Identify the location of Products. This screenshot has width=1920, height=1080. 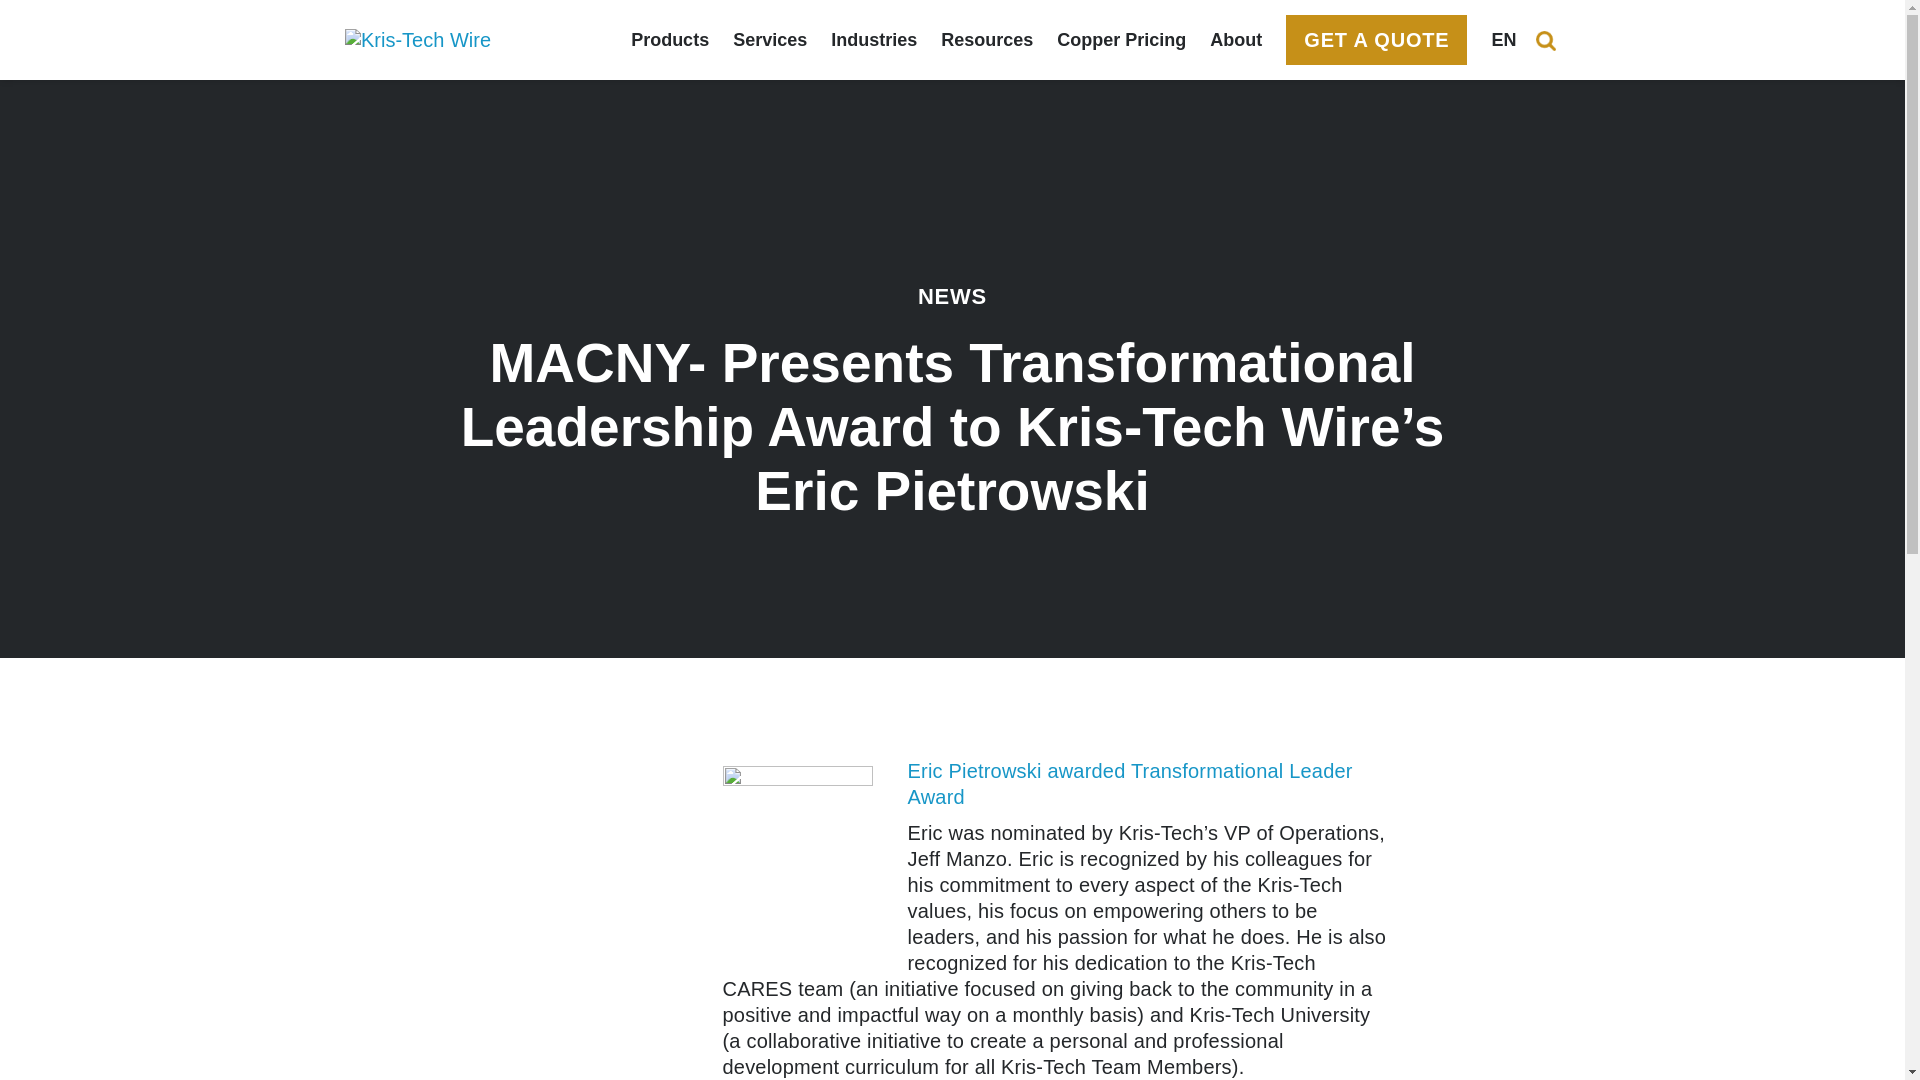
(670, 40).